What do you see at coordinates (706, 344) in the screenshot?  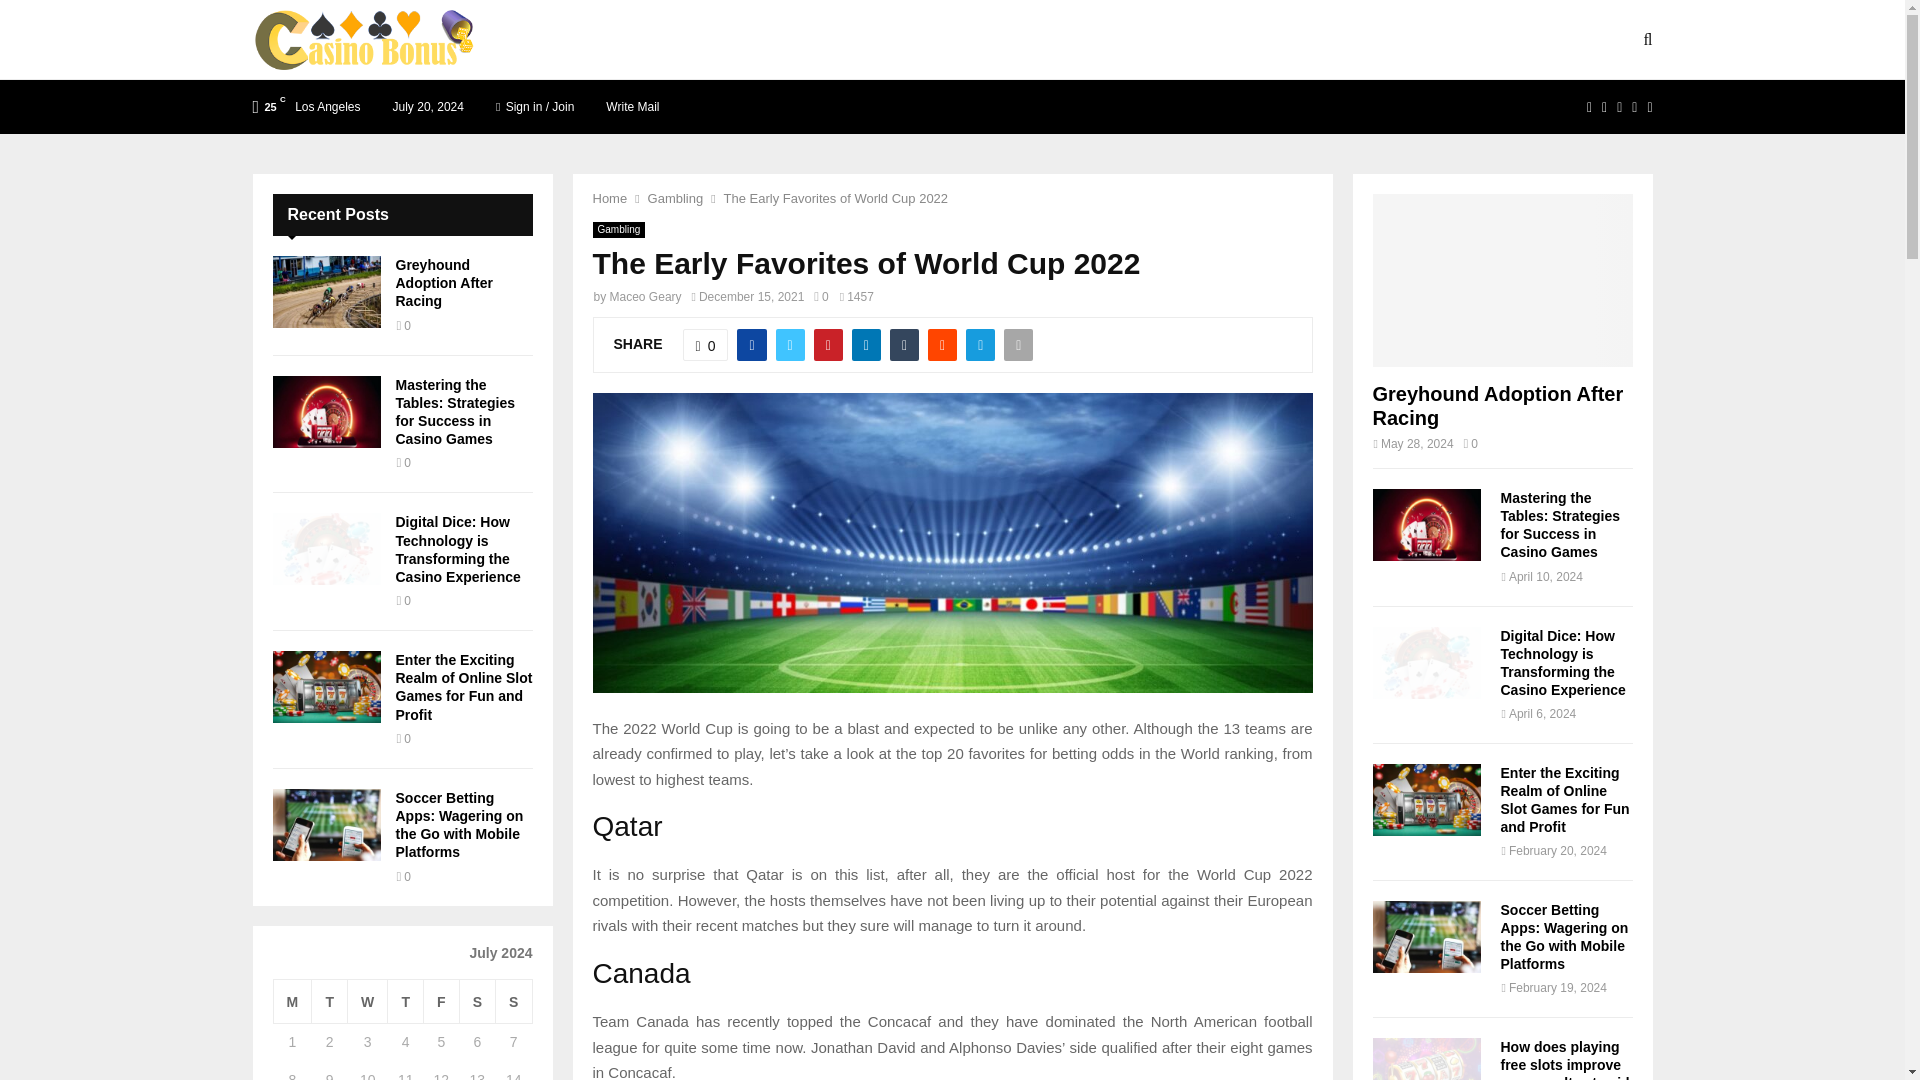 I see `Like` at bounding box center [706, 344].